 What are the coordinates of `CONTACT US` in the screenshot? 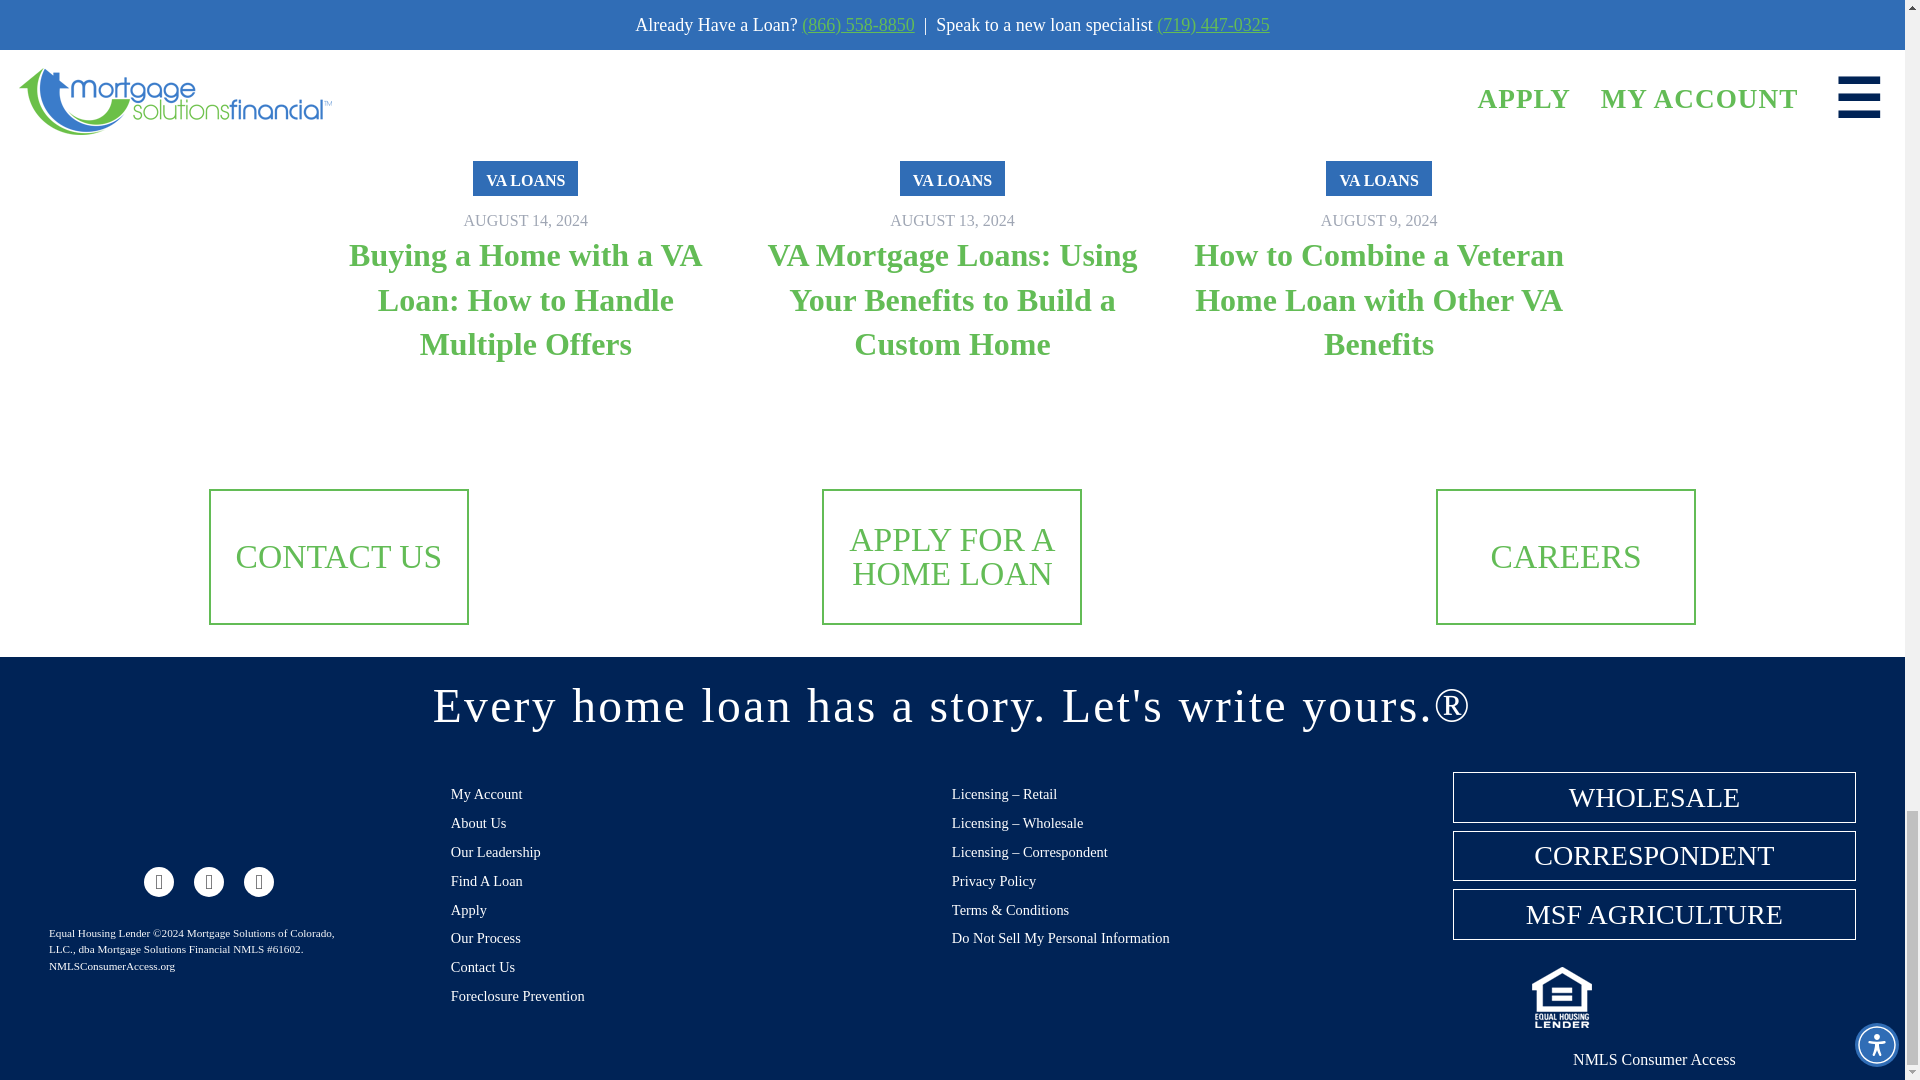 It's located at (338, 556).